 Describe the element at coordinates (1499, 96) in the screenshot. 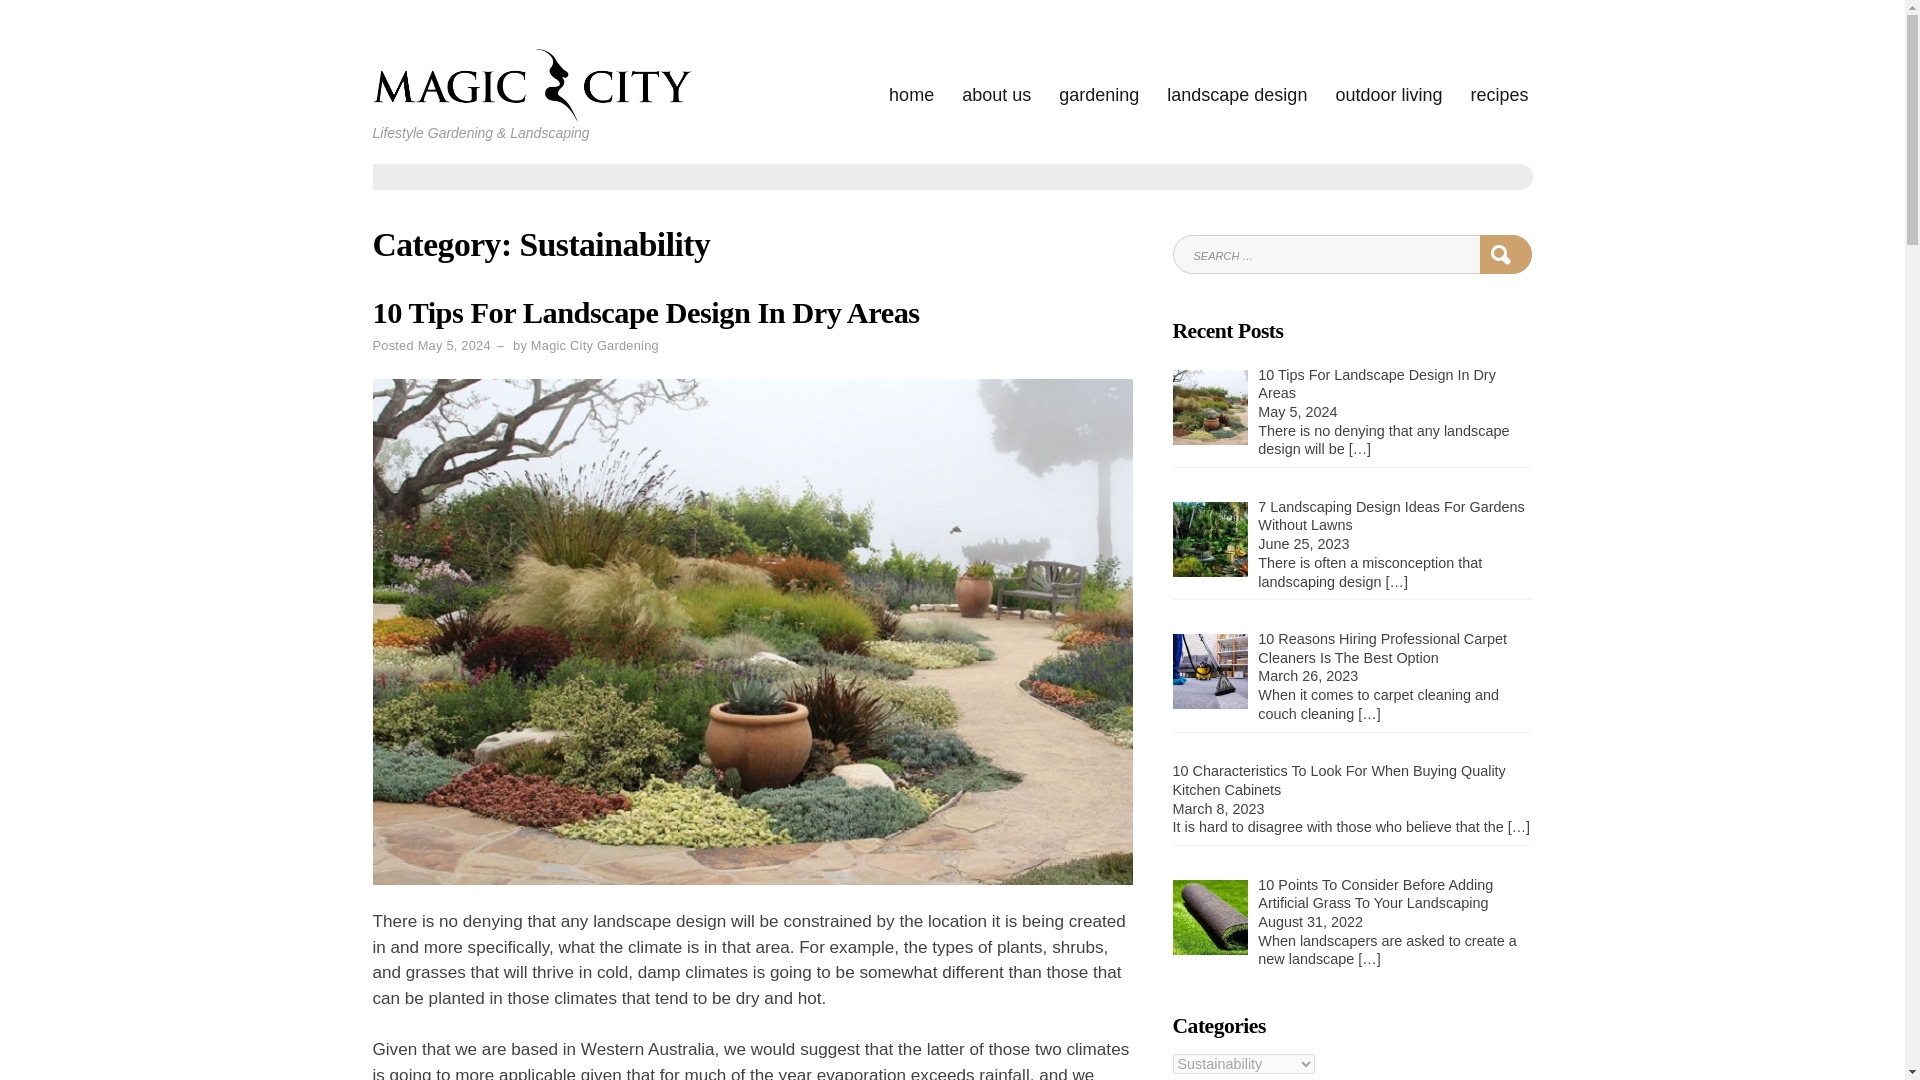

I see `recipes` at that location.